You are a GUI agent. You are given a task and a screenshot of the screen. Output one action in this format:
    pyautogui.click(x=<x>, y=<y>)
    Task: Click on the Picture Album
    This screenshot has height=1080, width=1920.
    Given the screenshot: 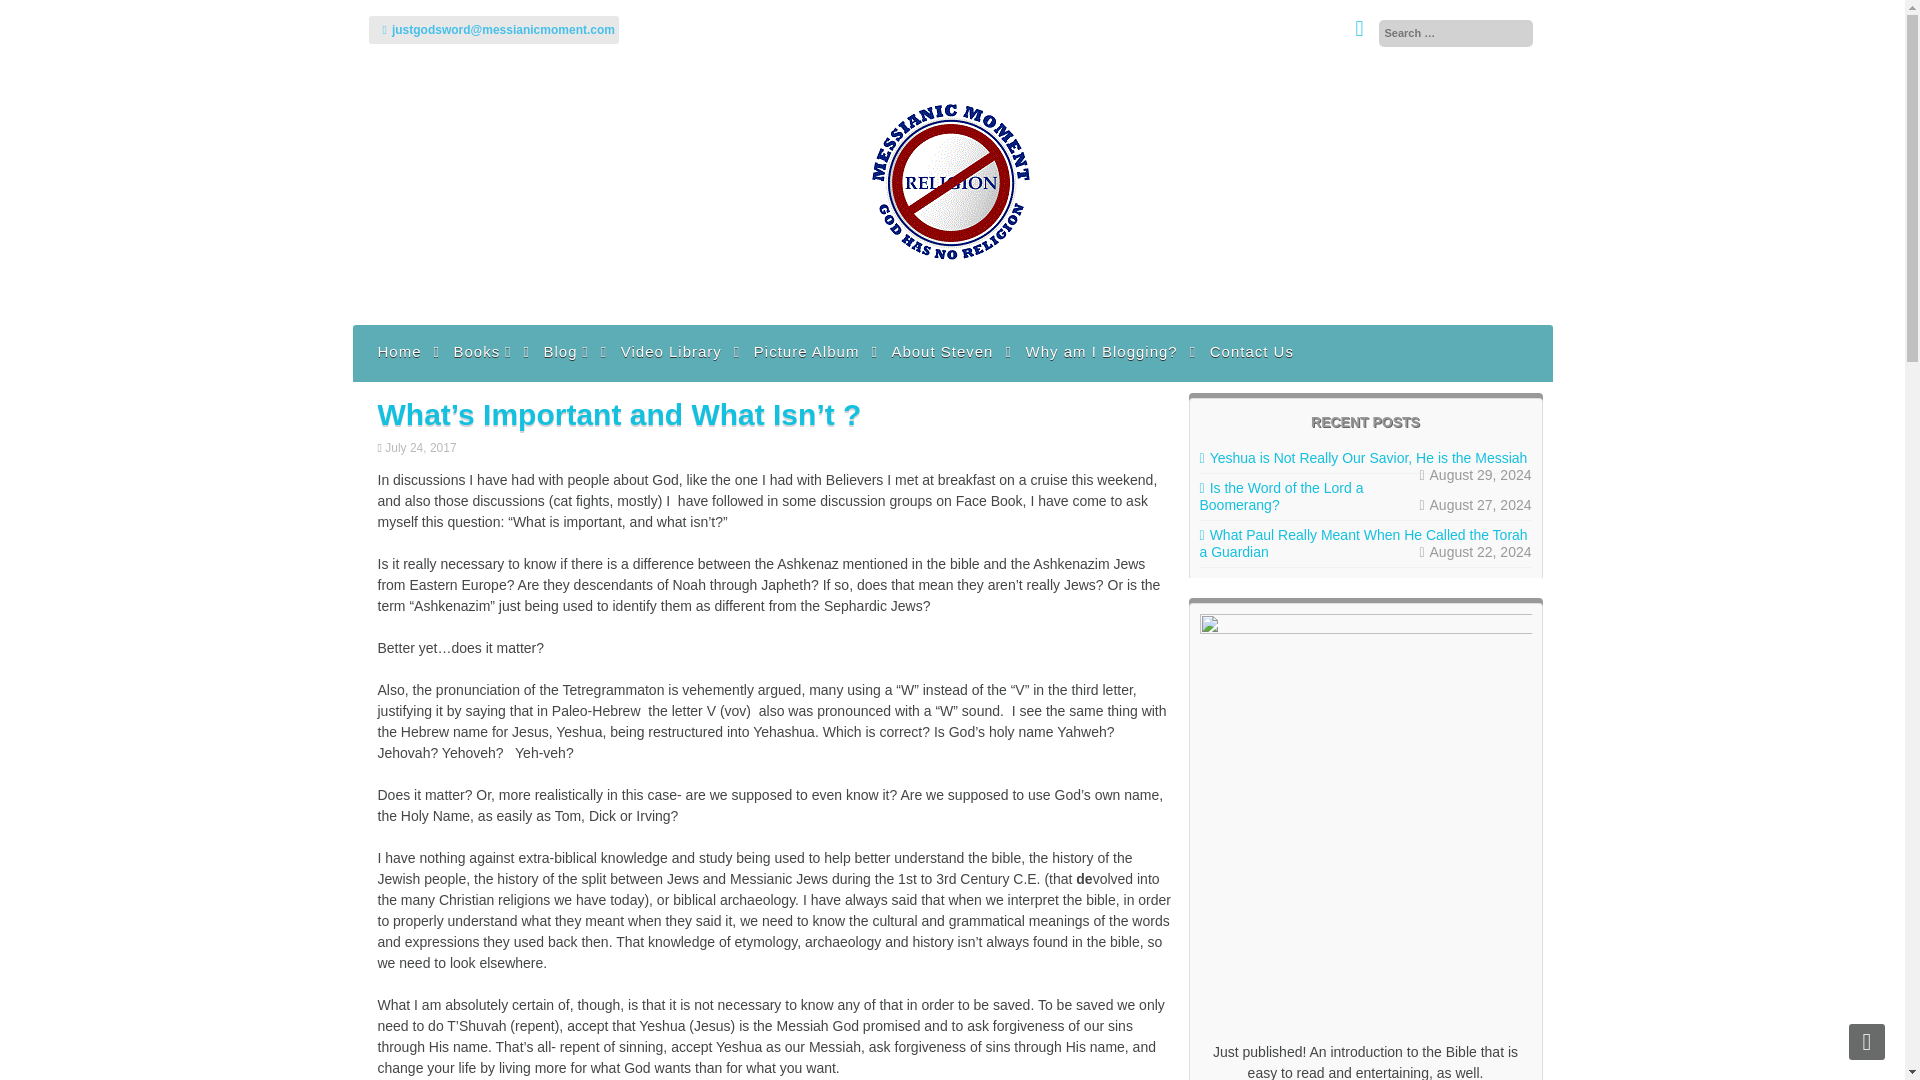 What is the action you would take?
    pyautogui.click(x=806, y=350)
    